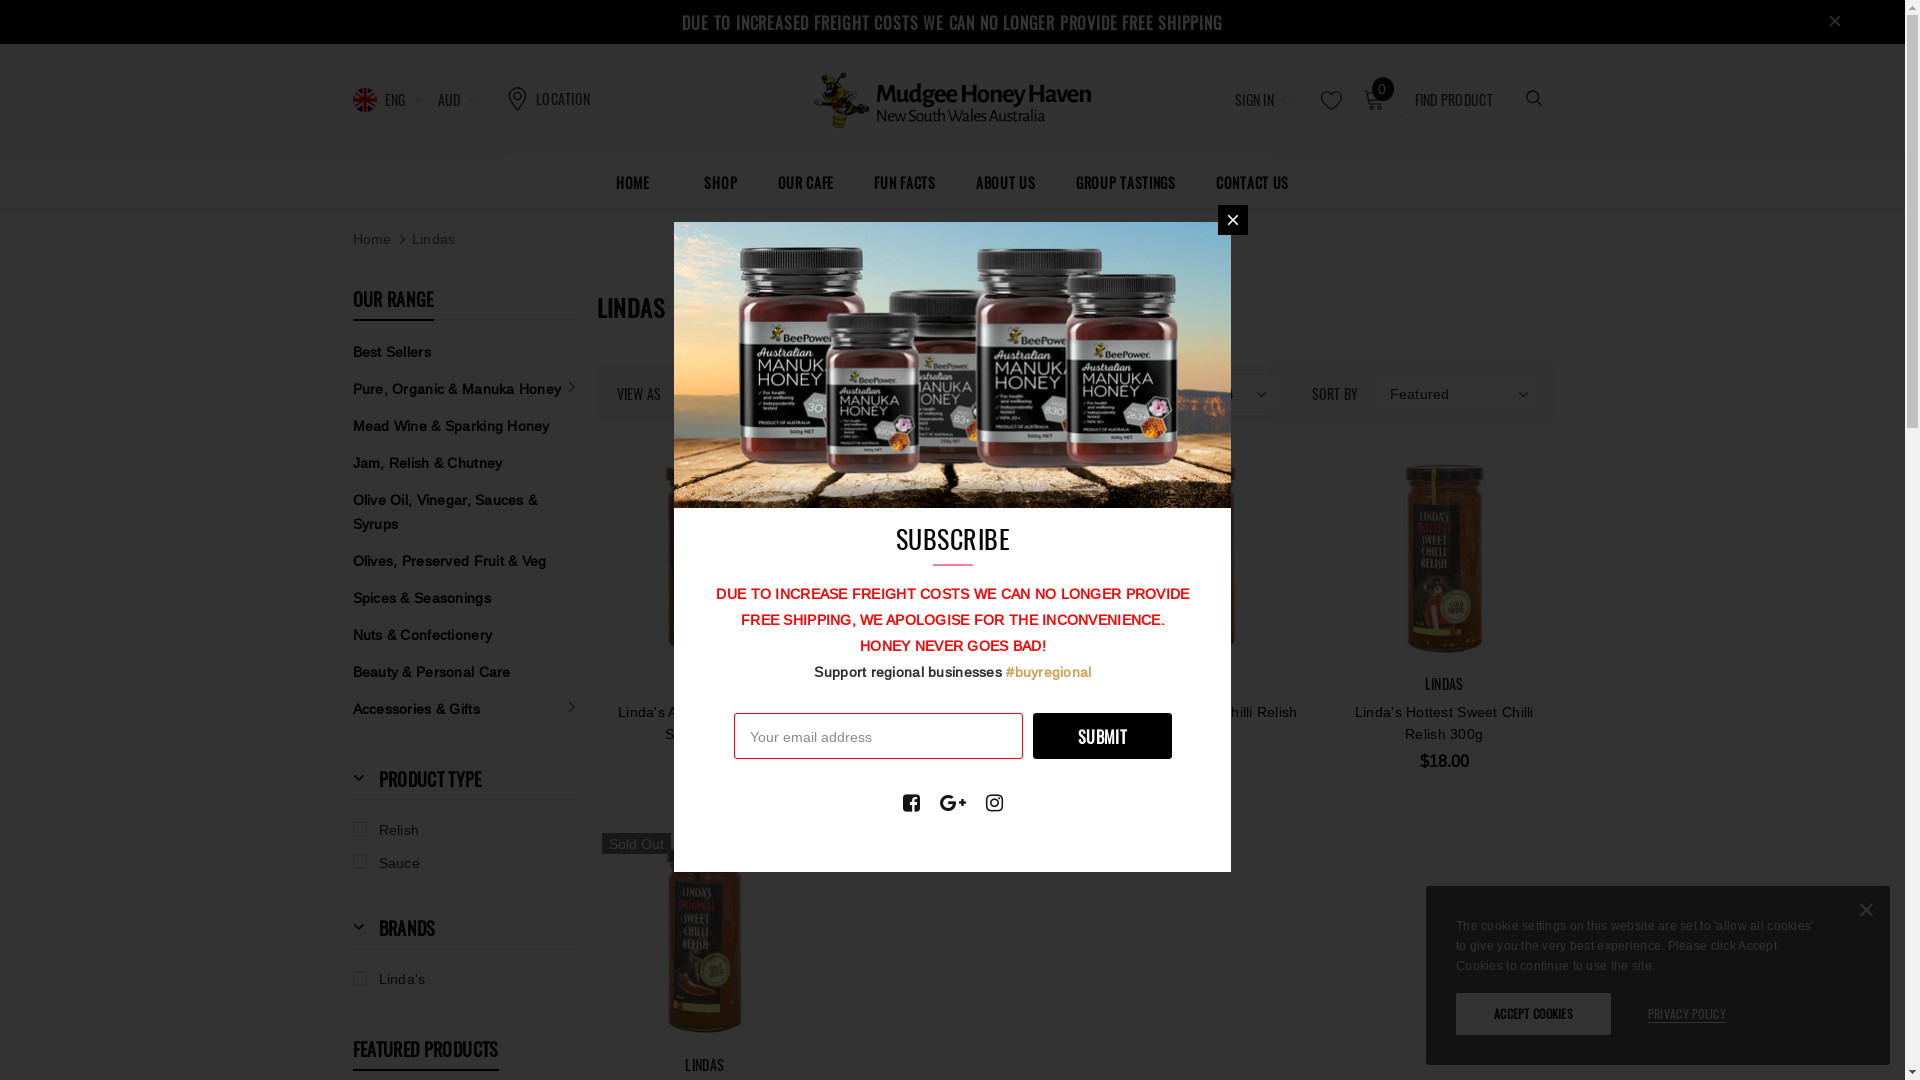  I want to click on Olives, Preserved Fruit & Veg, so click(449, 560).